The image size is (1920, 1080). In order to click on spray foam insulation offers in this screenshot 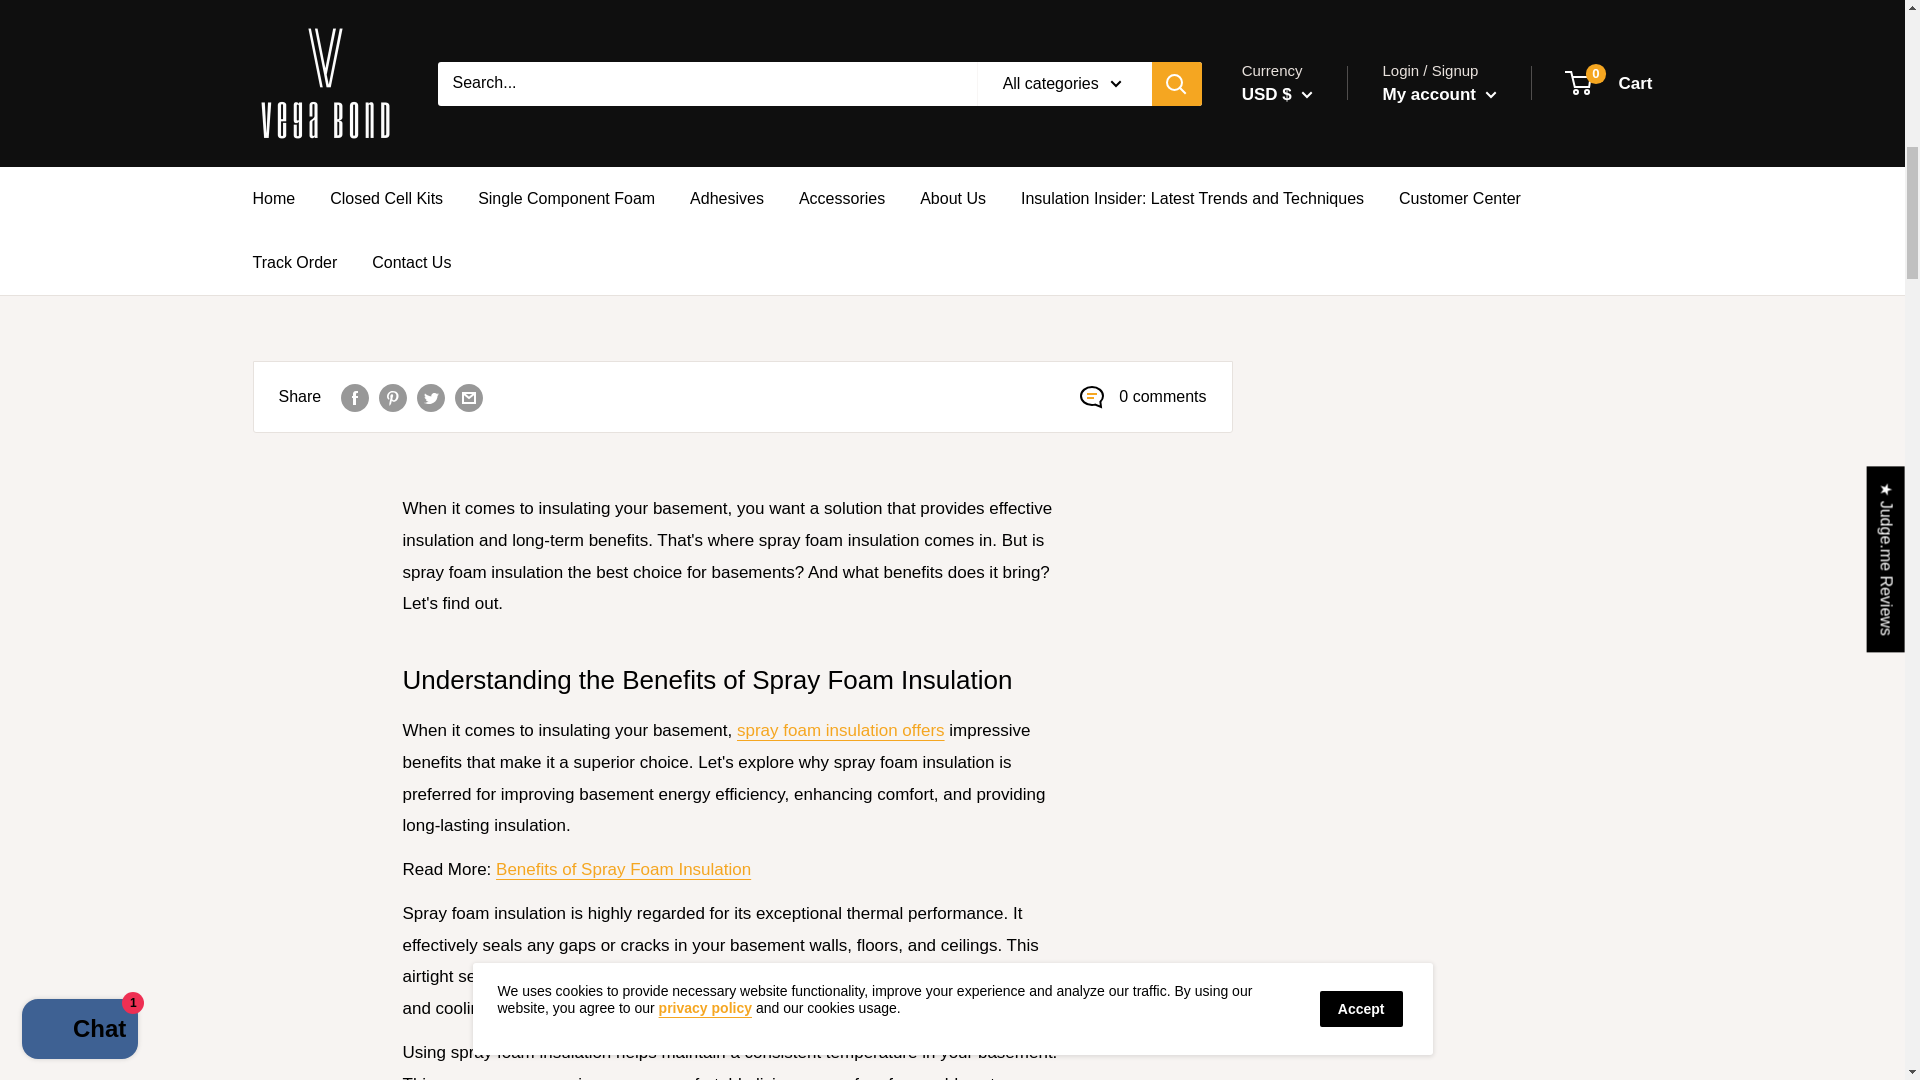, I will do `click(840, 730)`.